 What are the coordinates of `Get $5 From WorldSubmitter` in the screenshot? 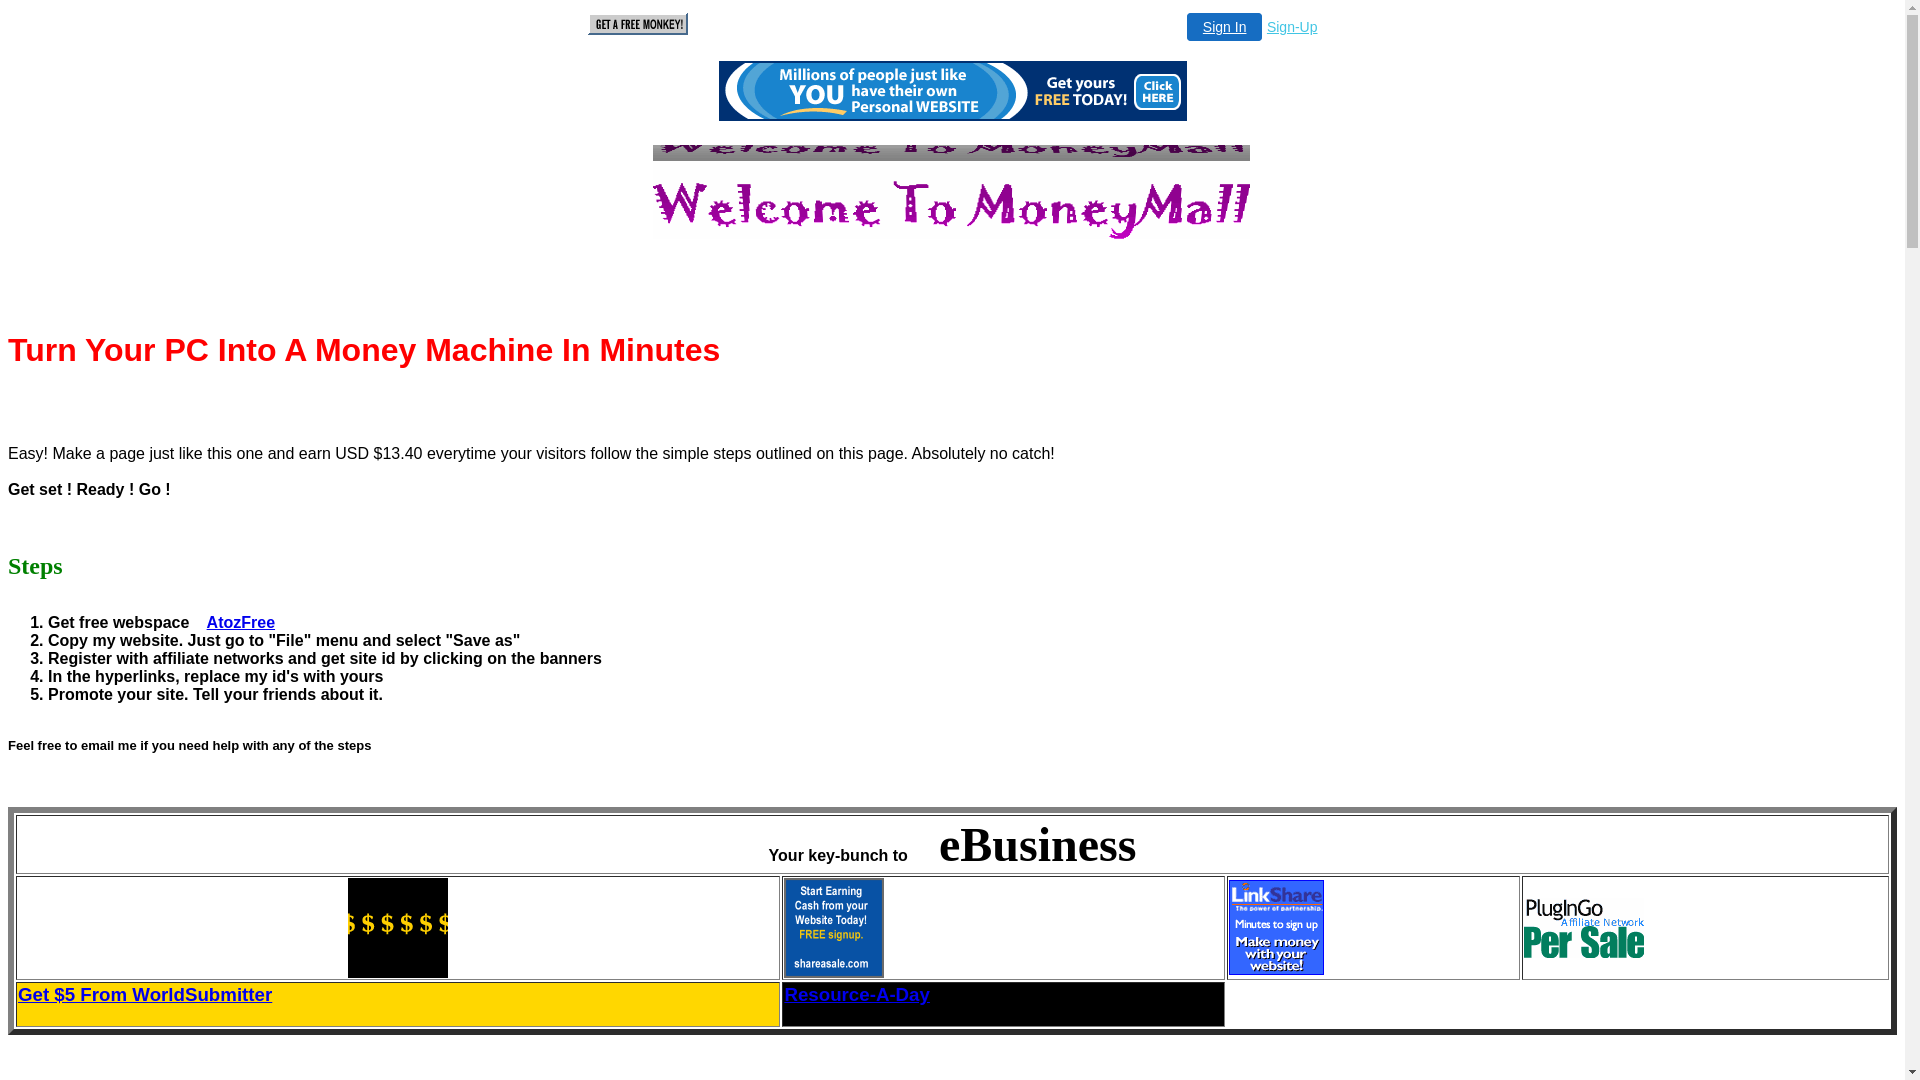 It's located at (398, 995).